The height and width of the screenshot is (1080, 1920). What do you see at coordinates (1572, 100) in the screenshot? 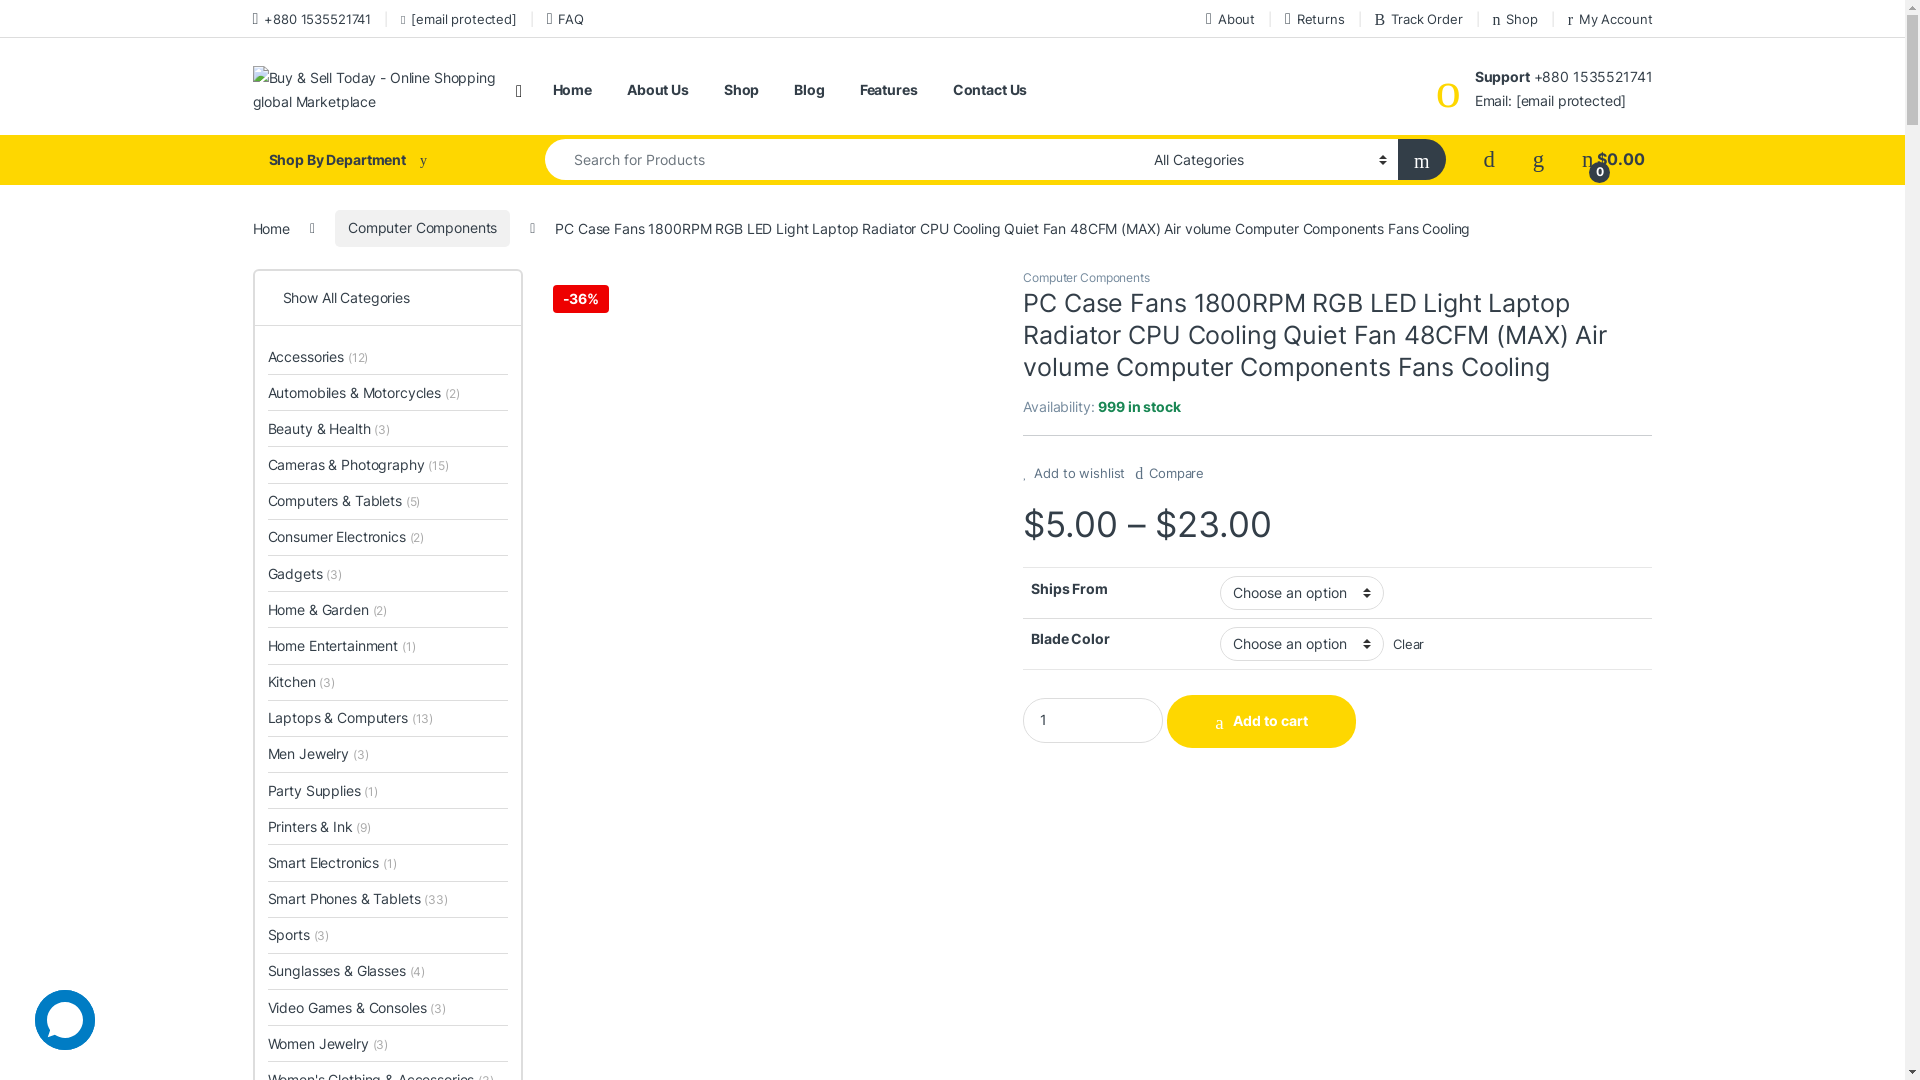
I see `[email protected]` at bounding box center [1572, 100].